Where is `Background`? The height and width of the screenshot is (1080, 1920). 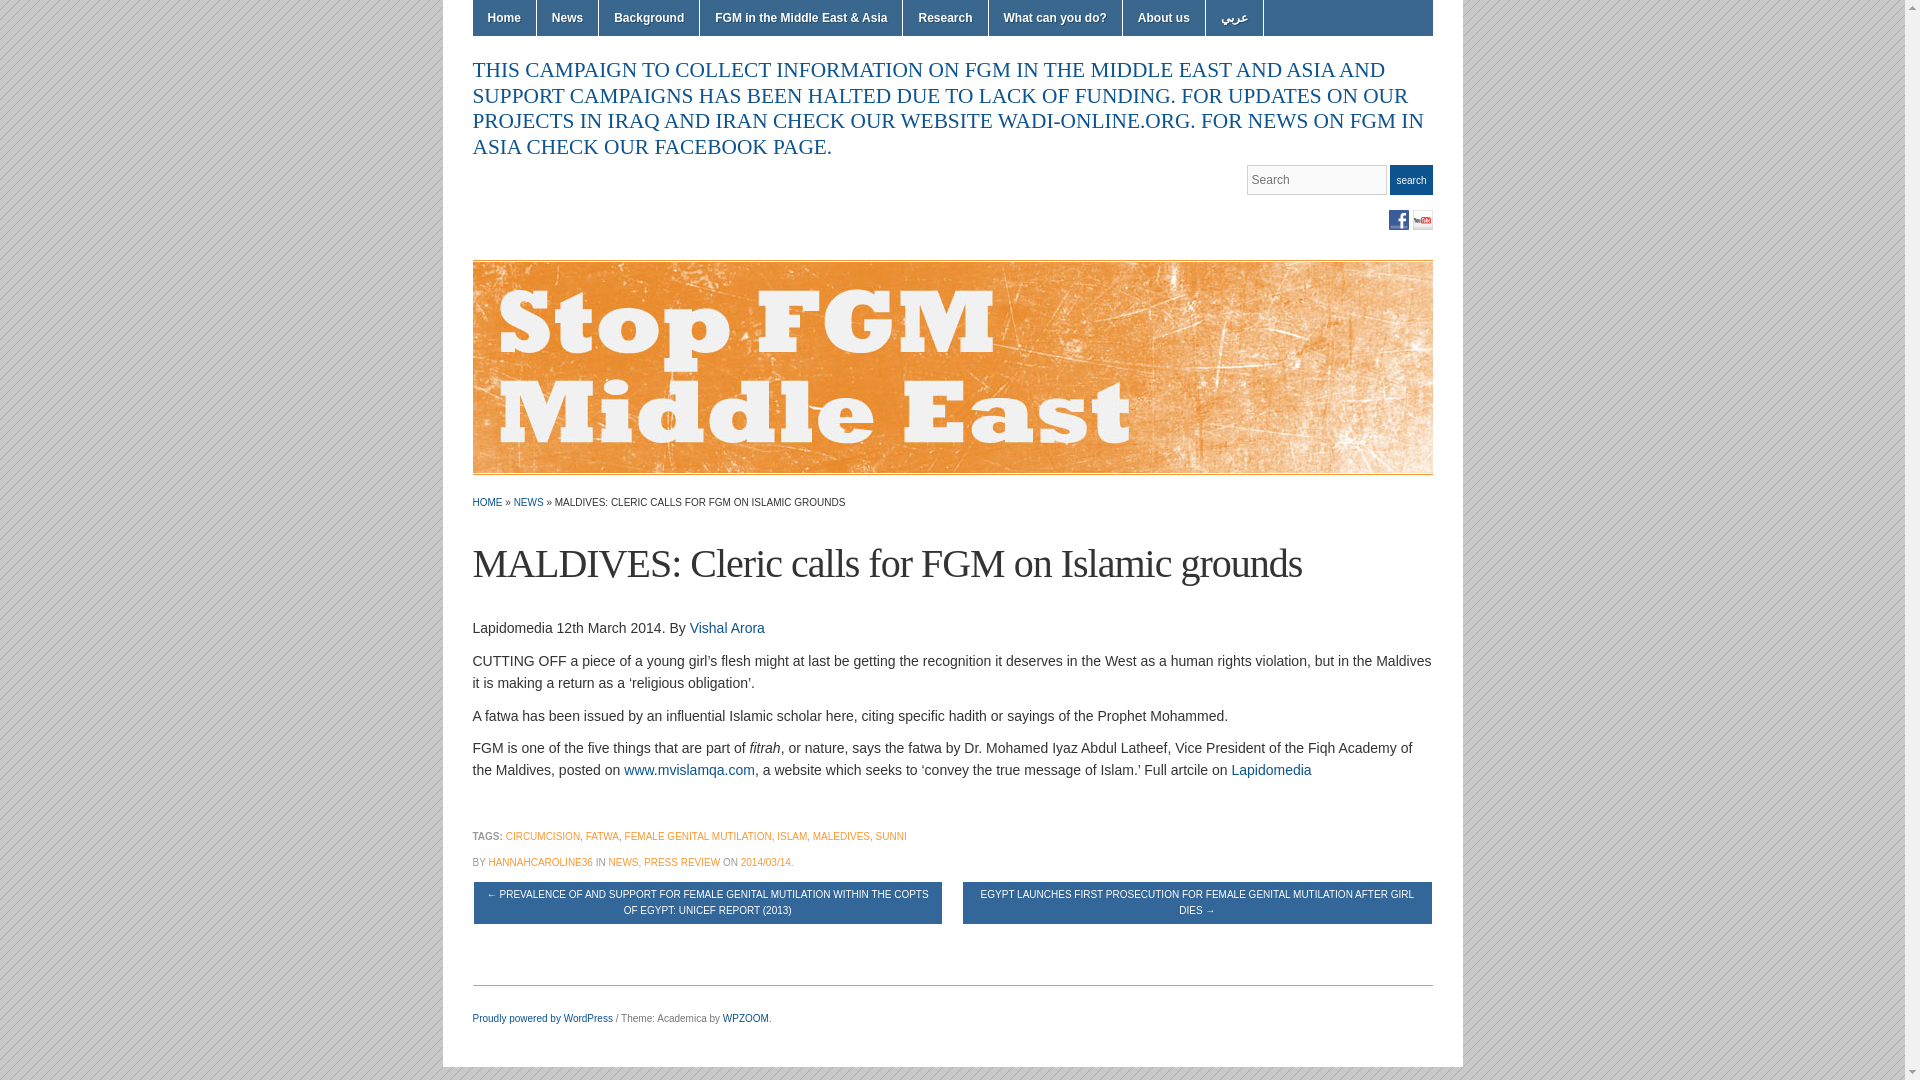
Background is located at coordinates (648, 18).